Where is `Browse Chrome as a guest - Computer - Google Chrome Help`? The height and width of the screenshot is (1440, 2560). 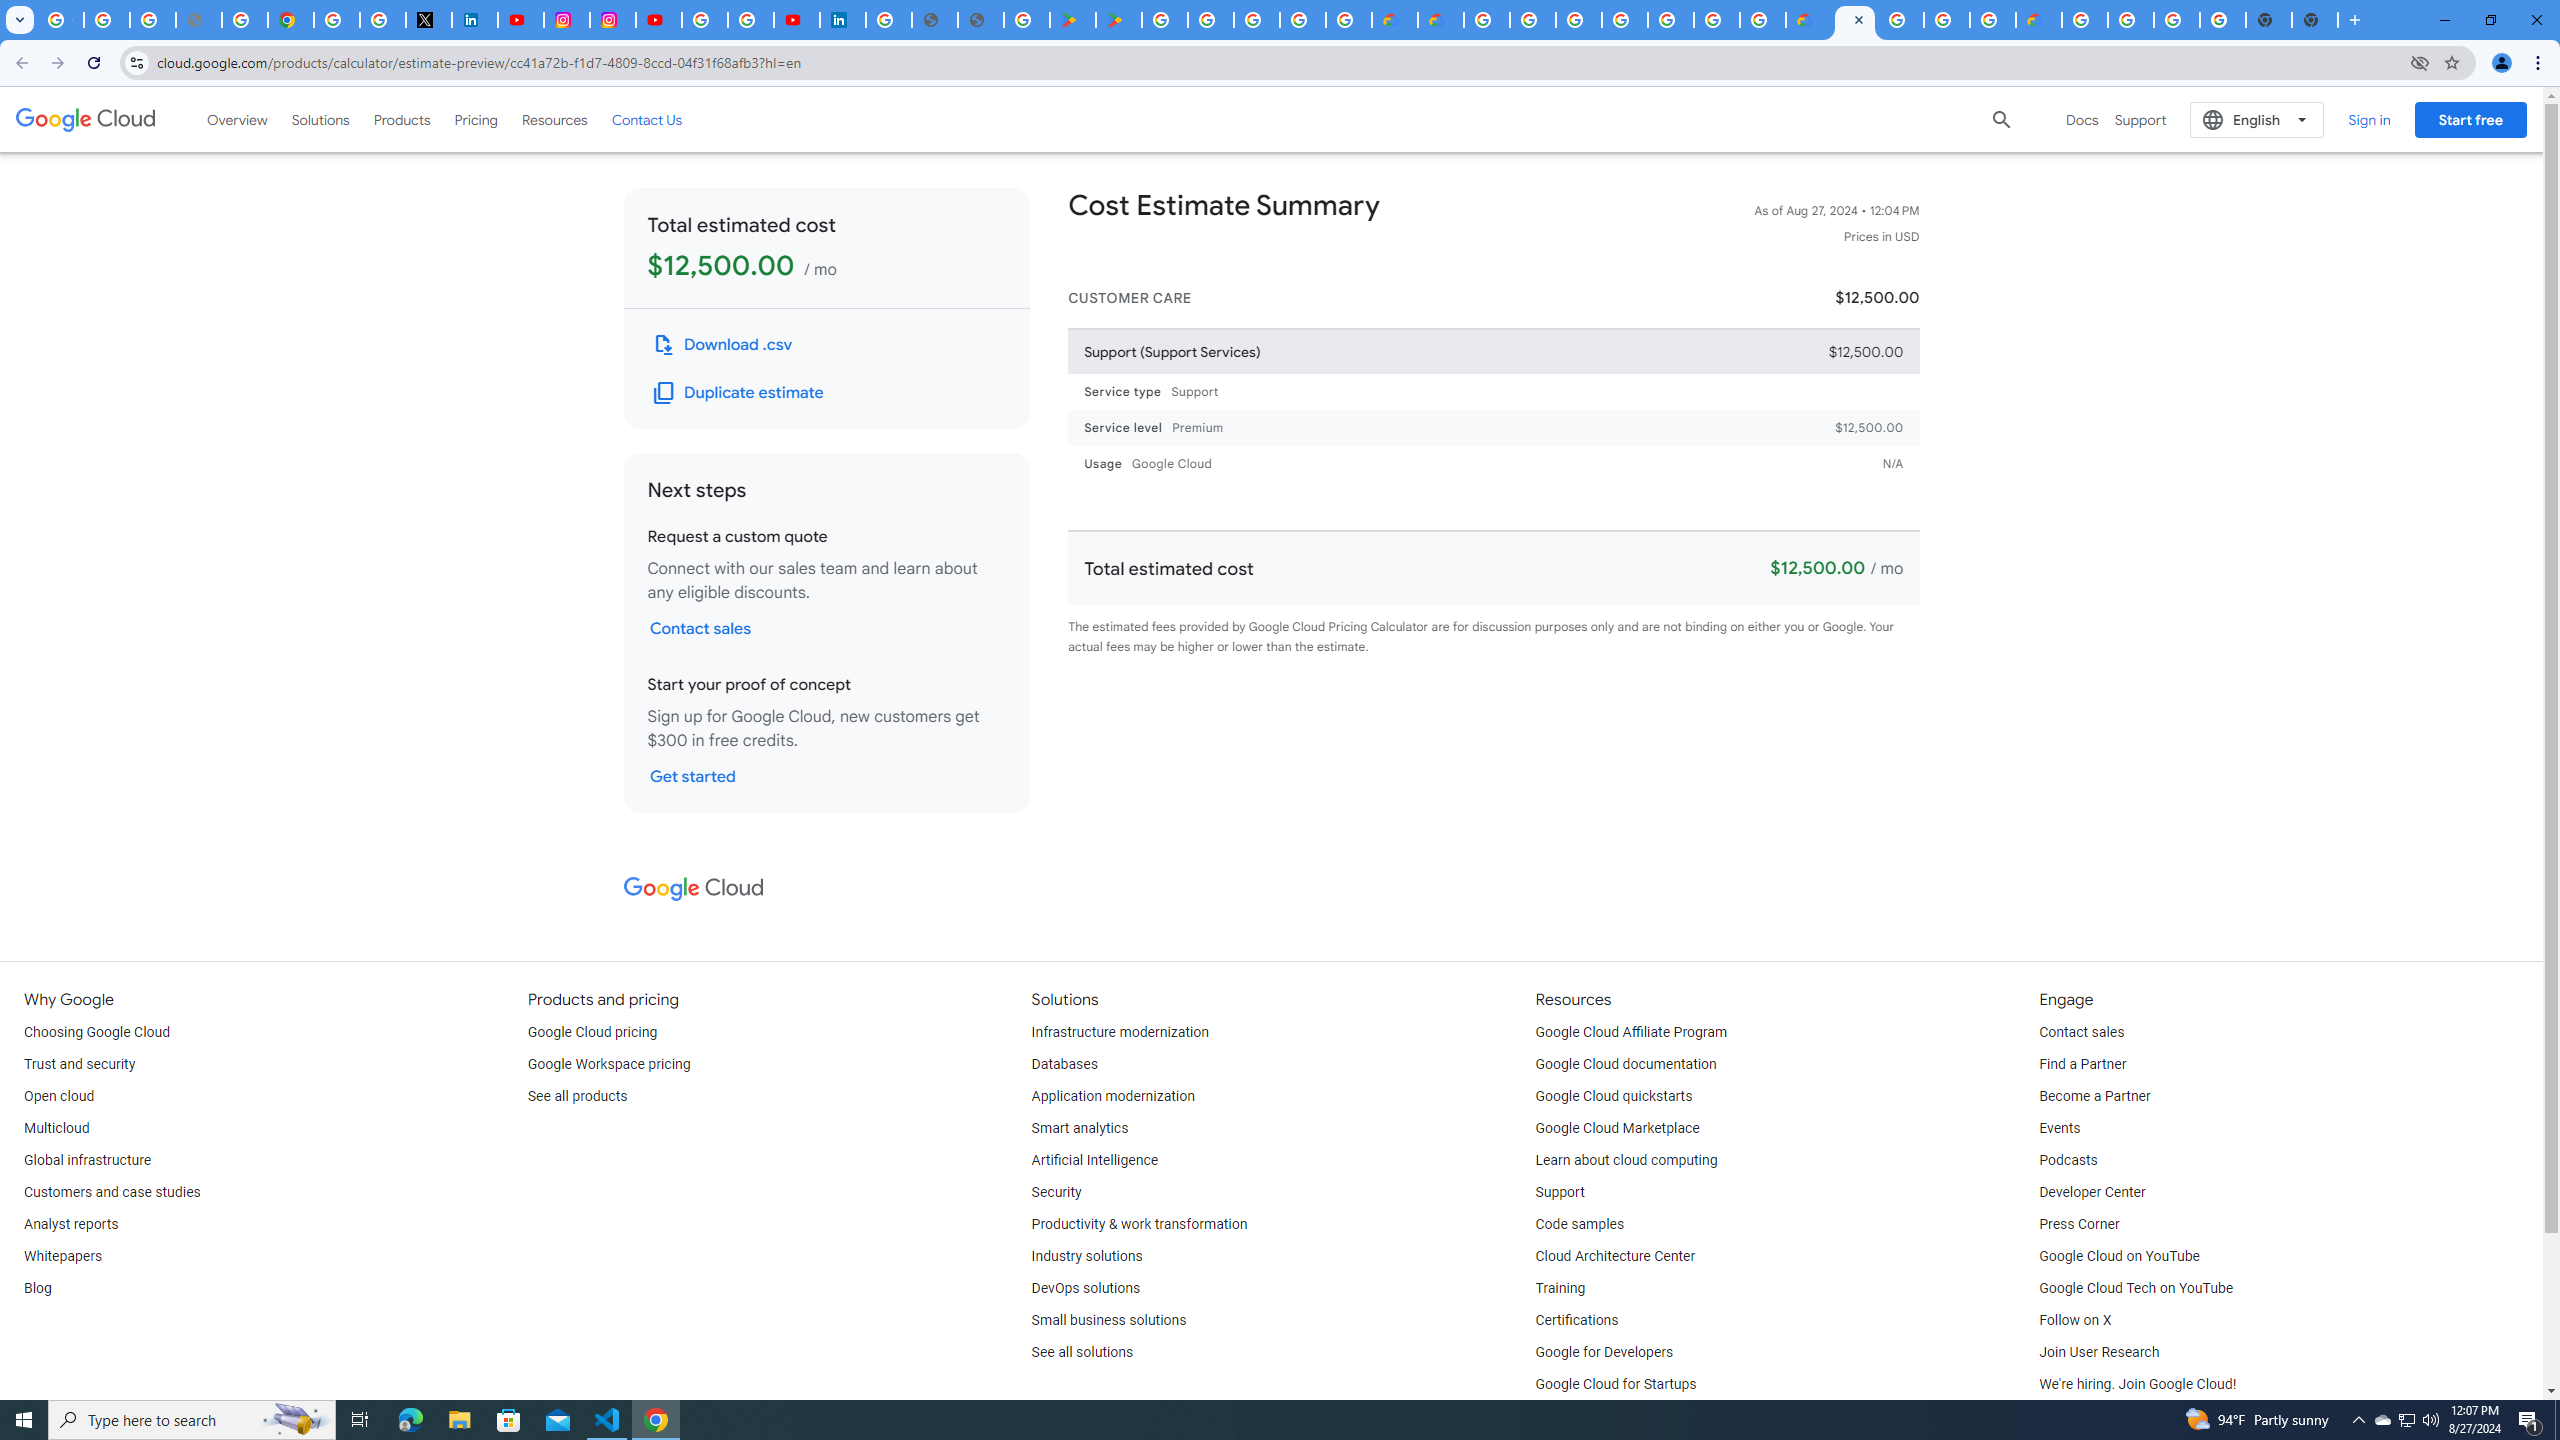 Browse Chrome as a guest - Computer - Google Chrome Help is located at coordinates (1946, 20).